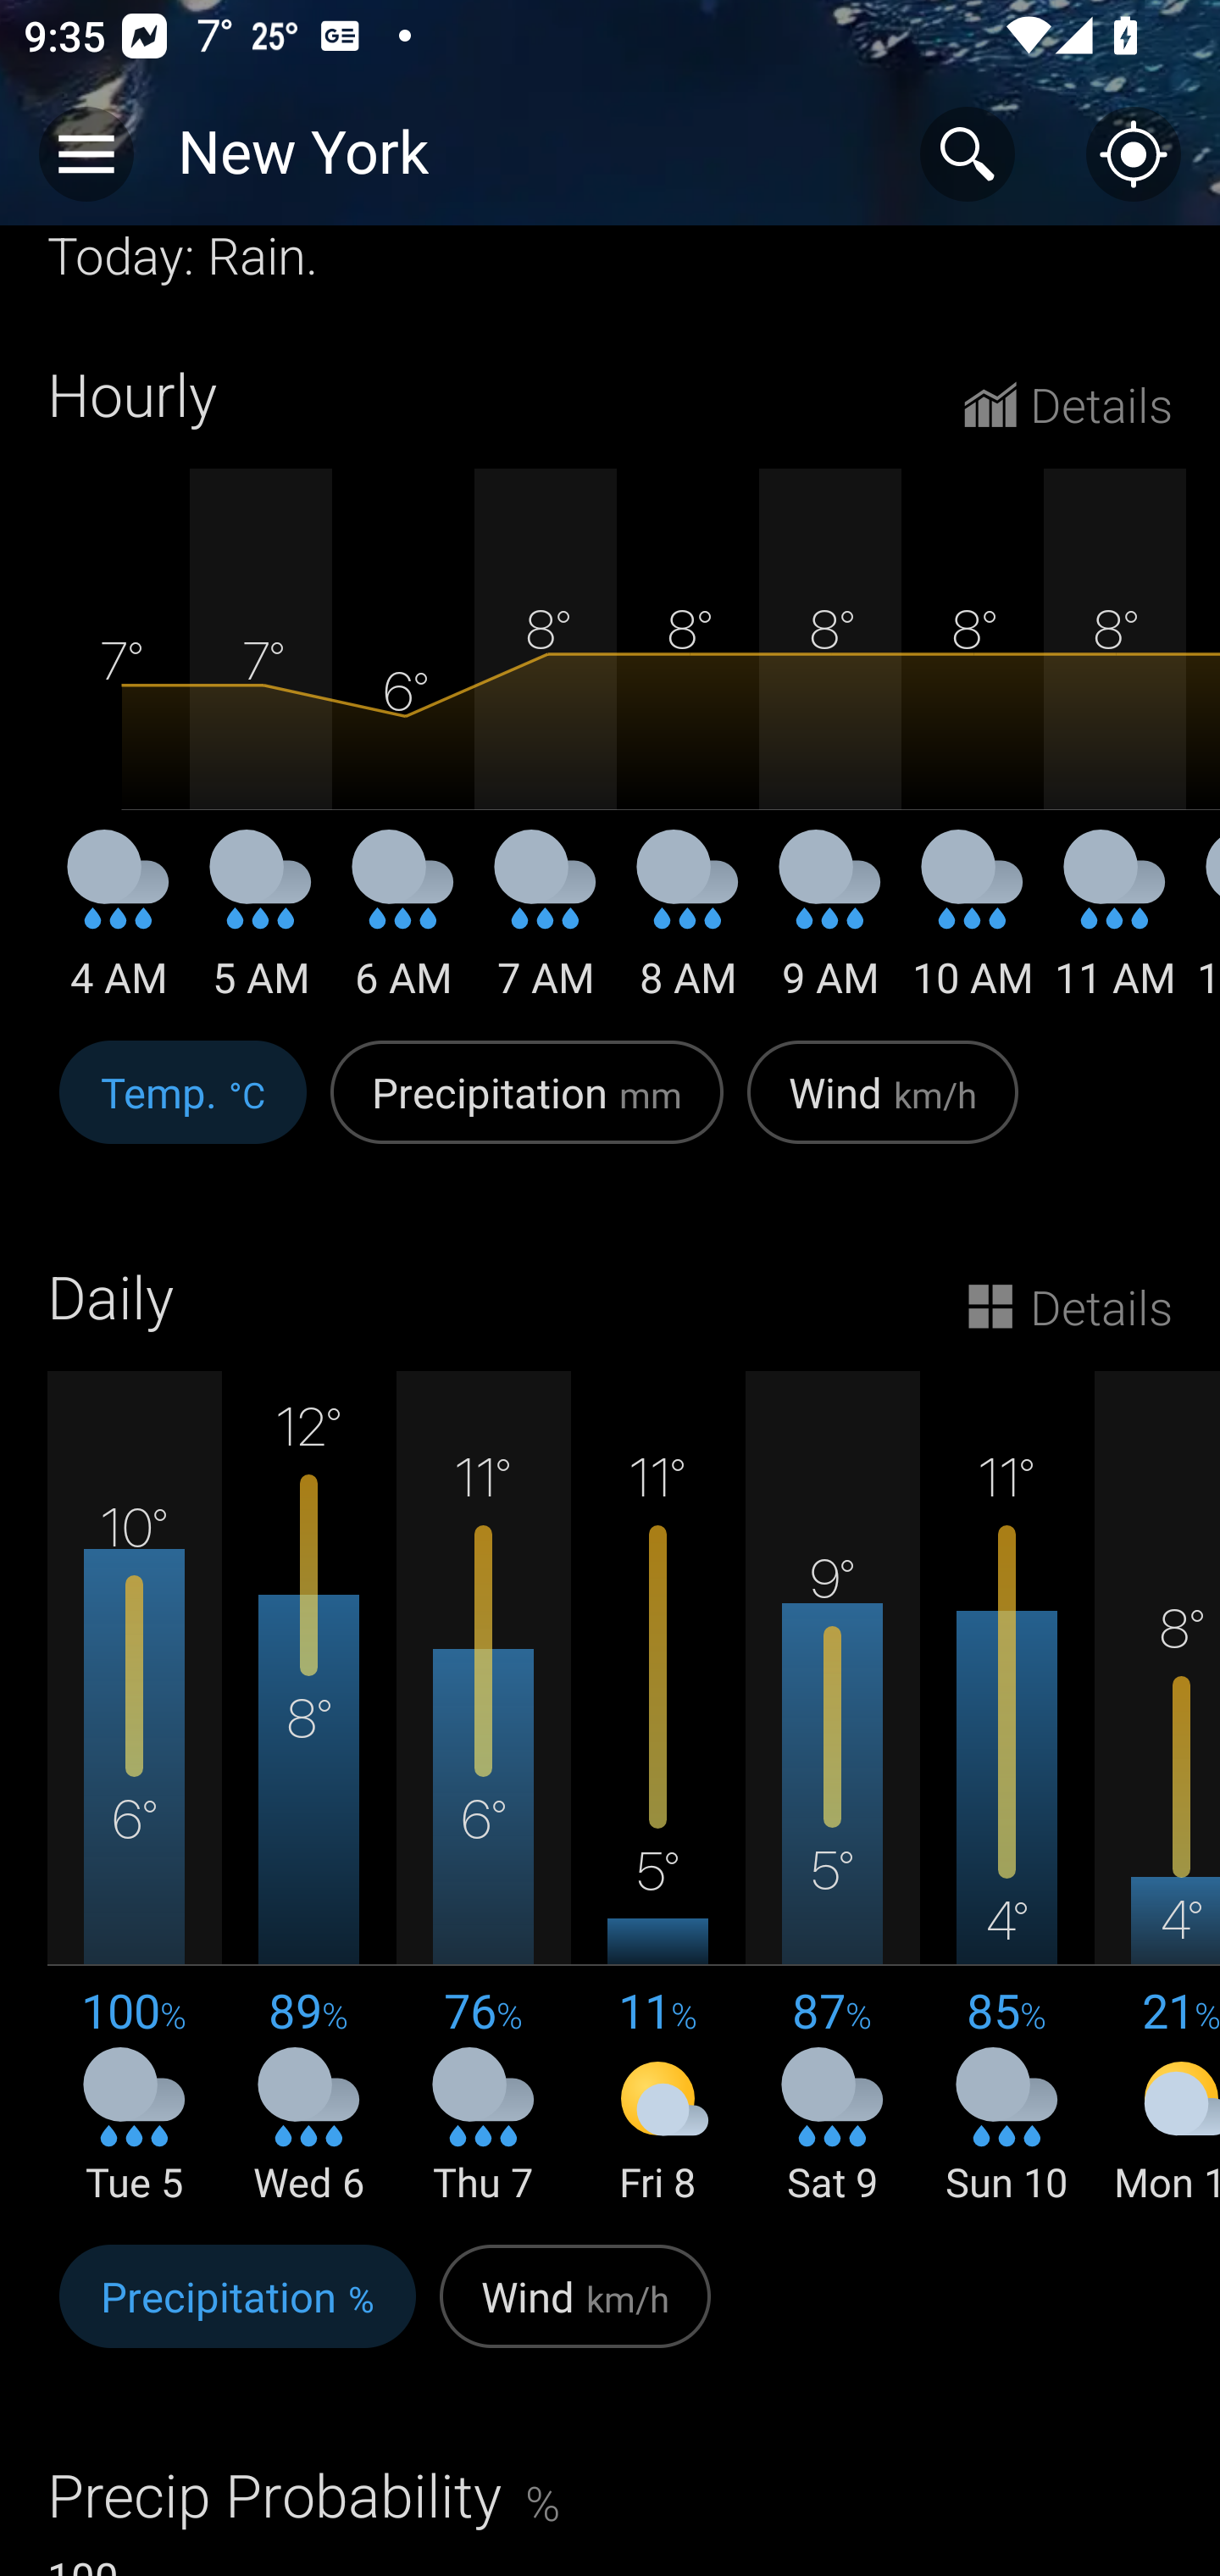 The width and height of the screenshot is (1220, 2576). What do you see at coordinates (135, 1790) in the screenshot?
I see `10° 6° 100 % Tue 5` at bounding box center [135, 1790].